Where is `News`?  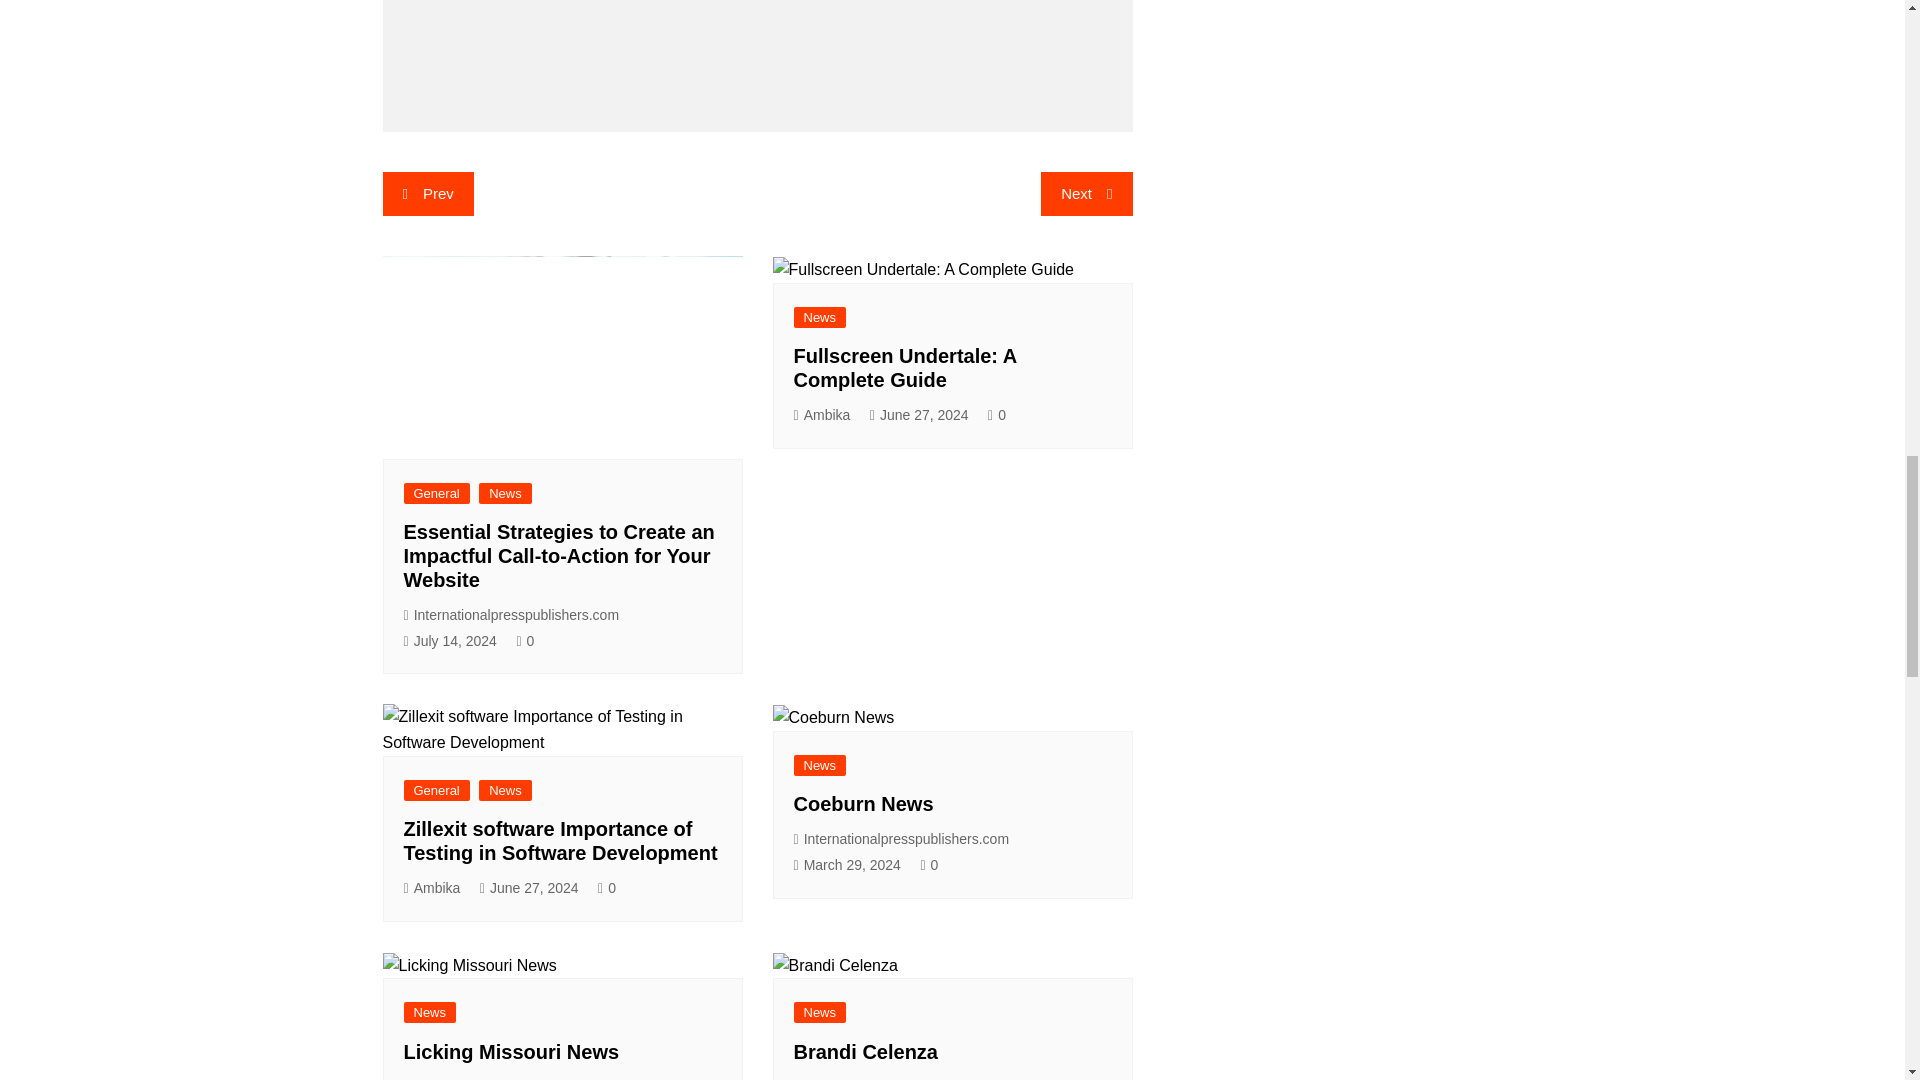
News is located at coordinates (504, 790).